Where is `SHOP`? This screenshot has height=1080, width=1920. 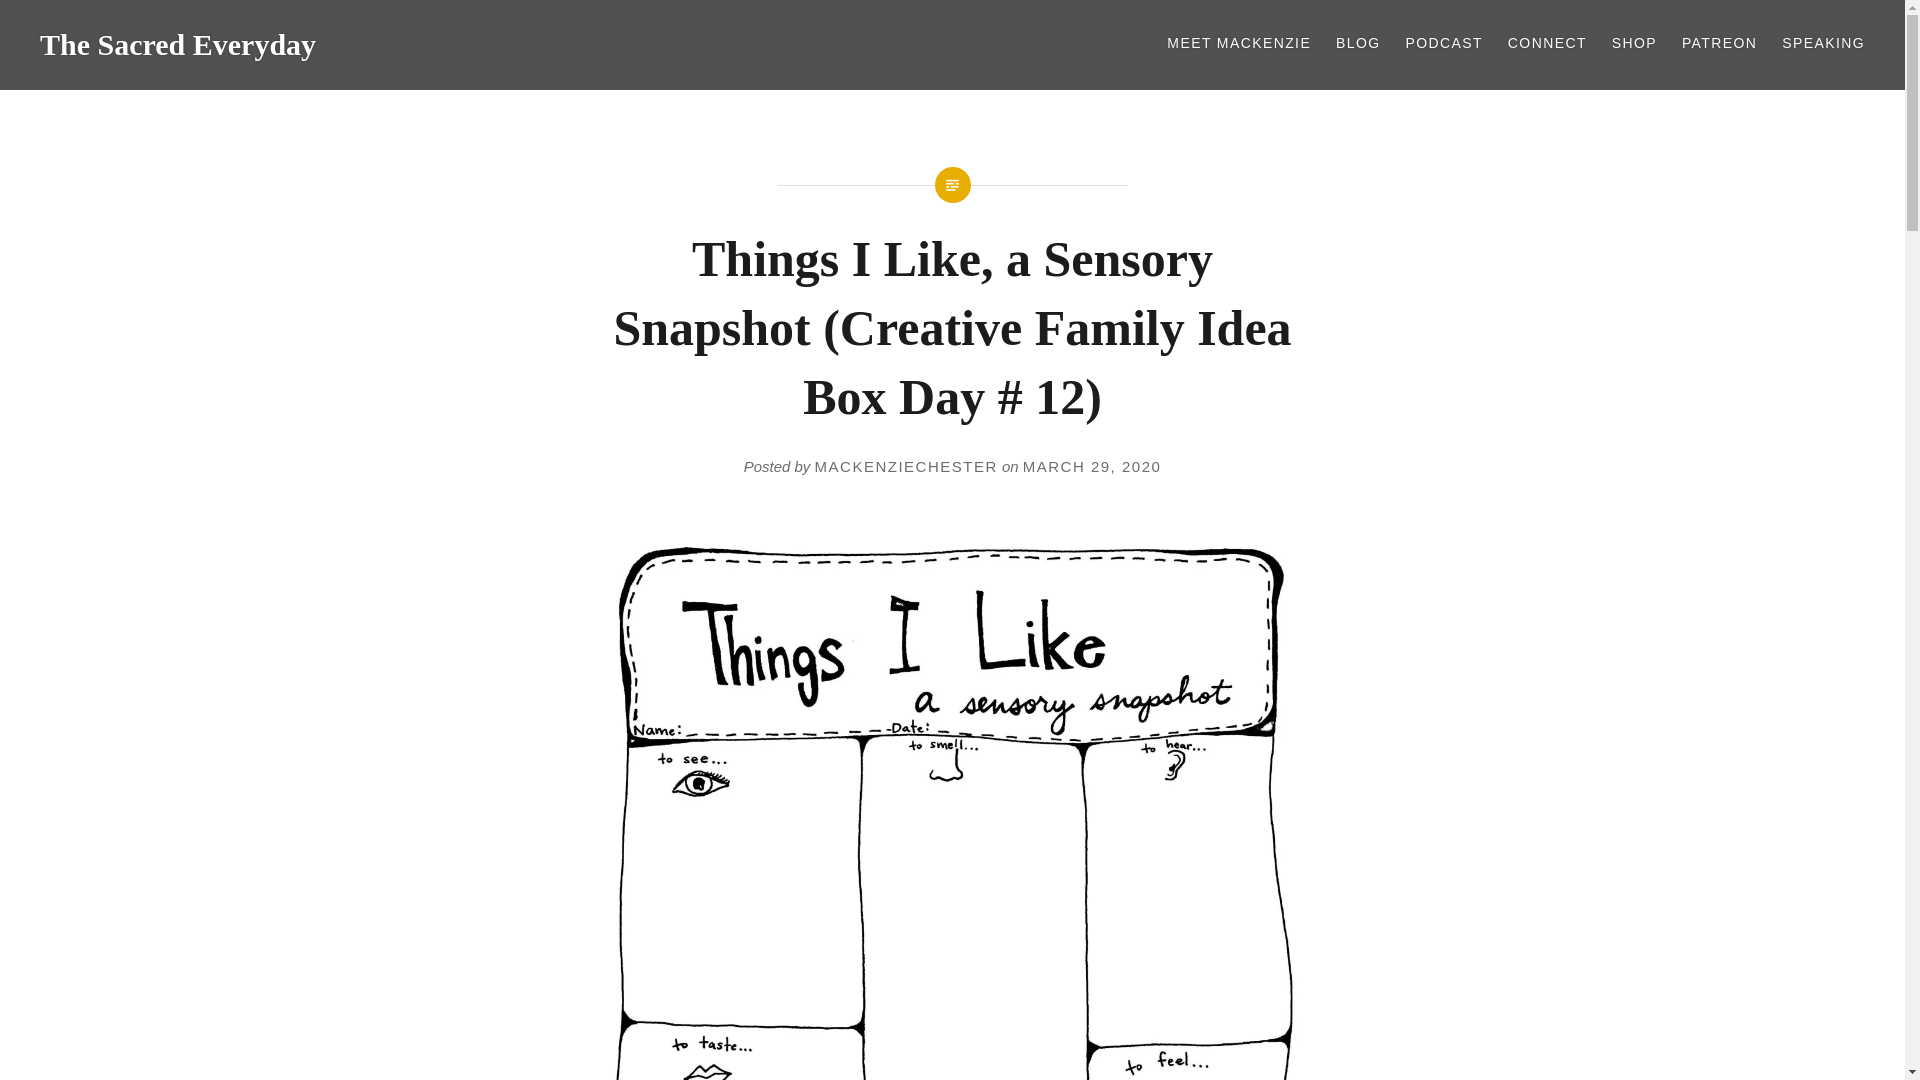
SHOP is located at coordinates (1634, 44).